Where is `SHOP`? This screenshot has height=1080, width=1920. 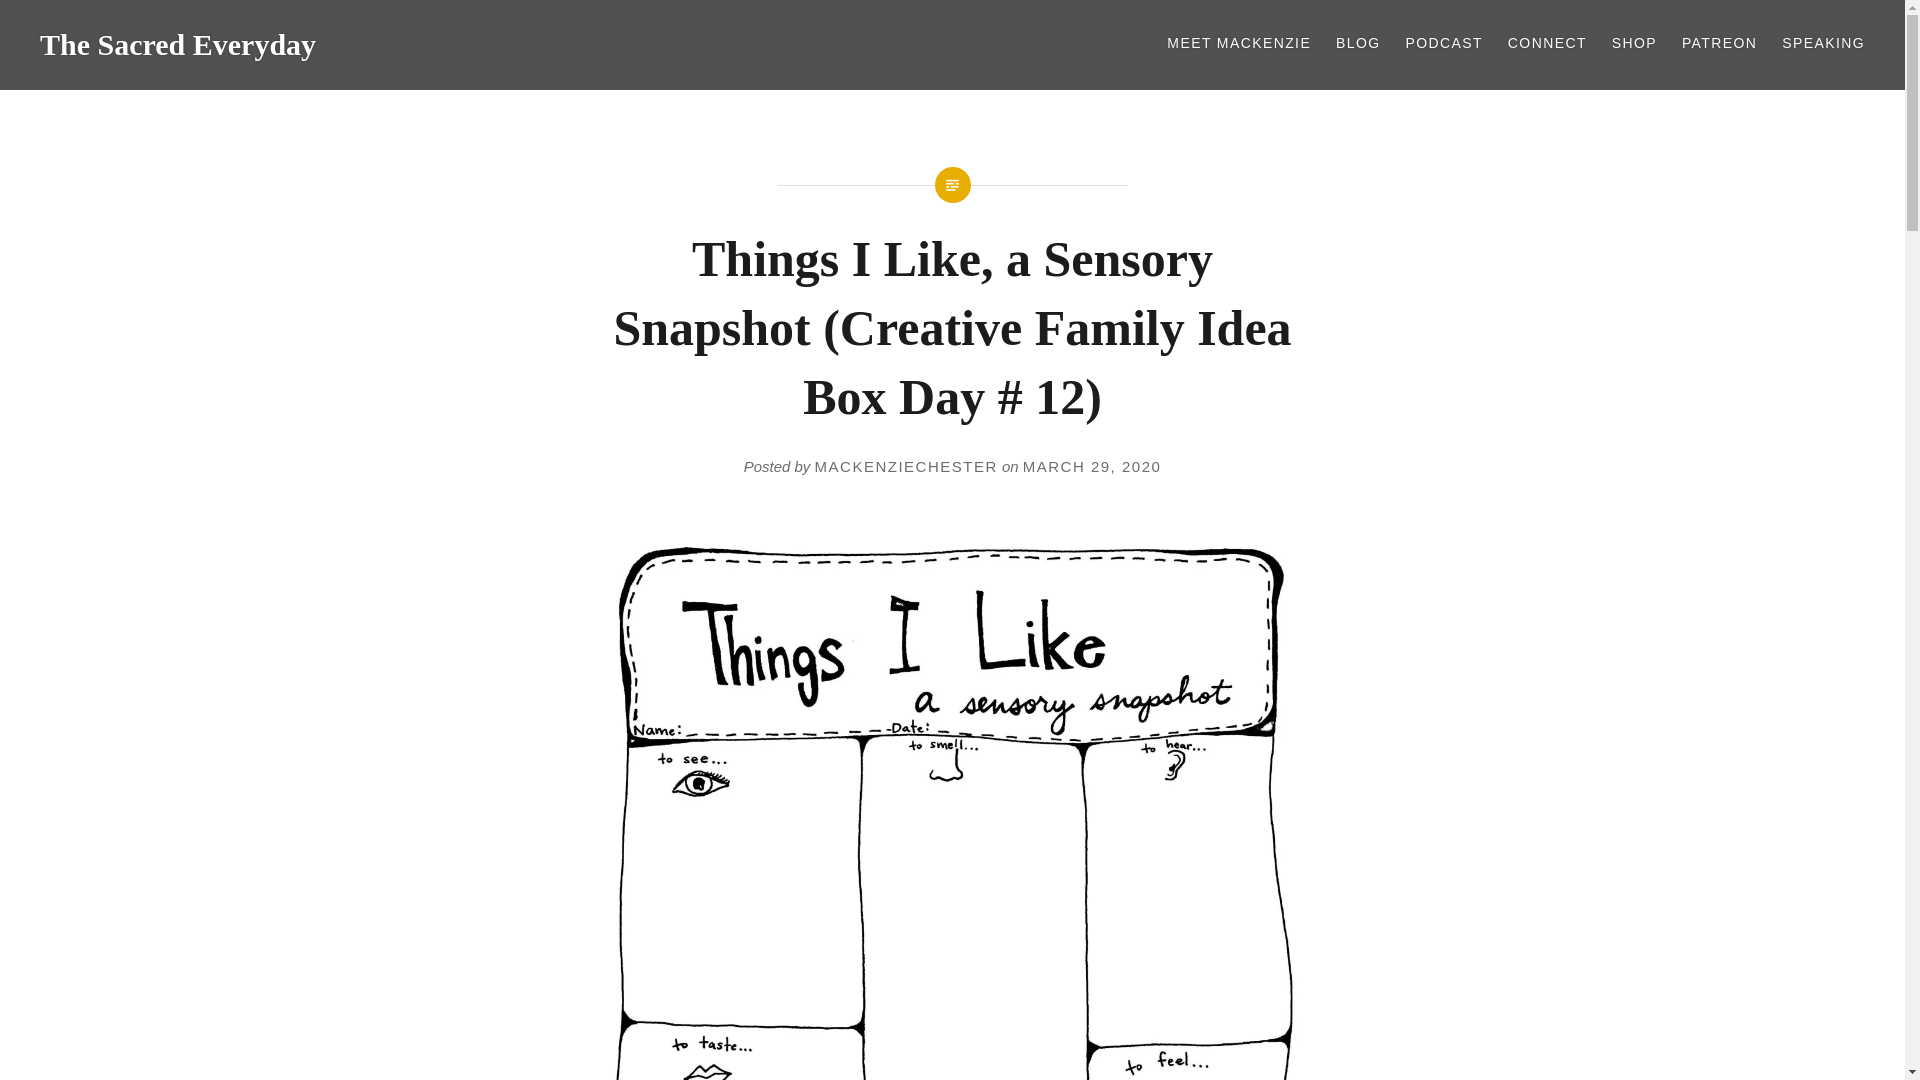
SHOP is located at coordinates (1634, 44).